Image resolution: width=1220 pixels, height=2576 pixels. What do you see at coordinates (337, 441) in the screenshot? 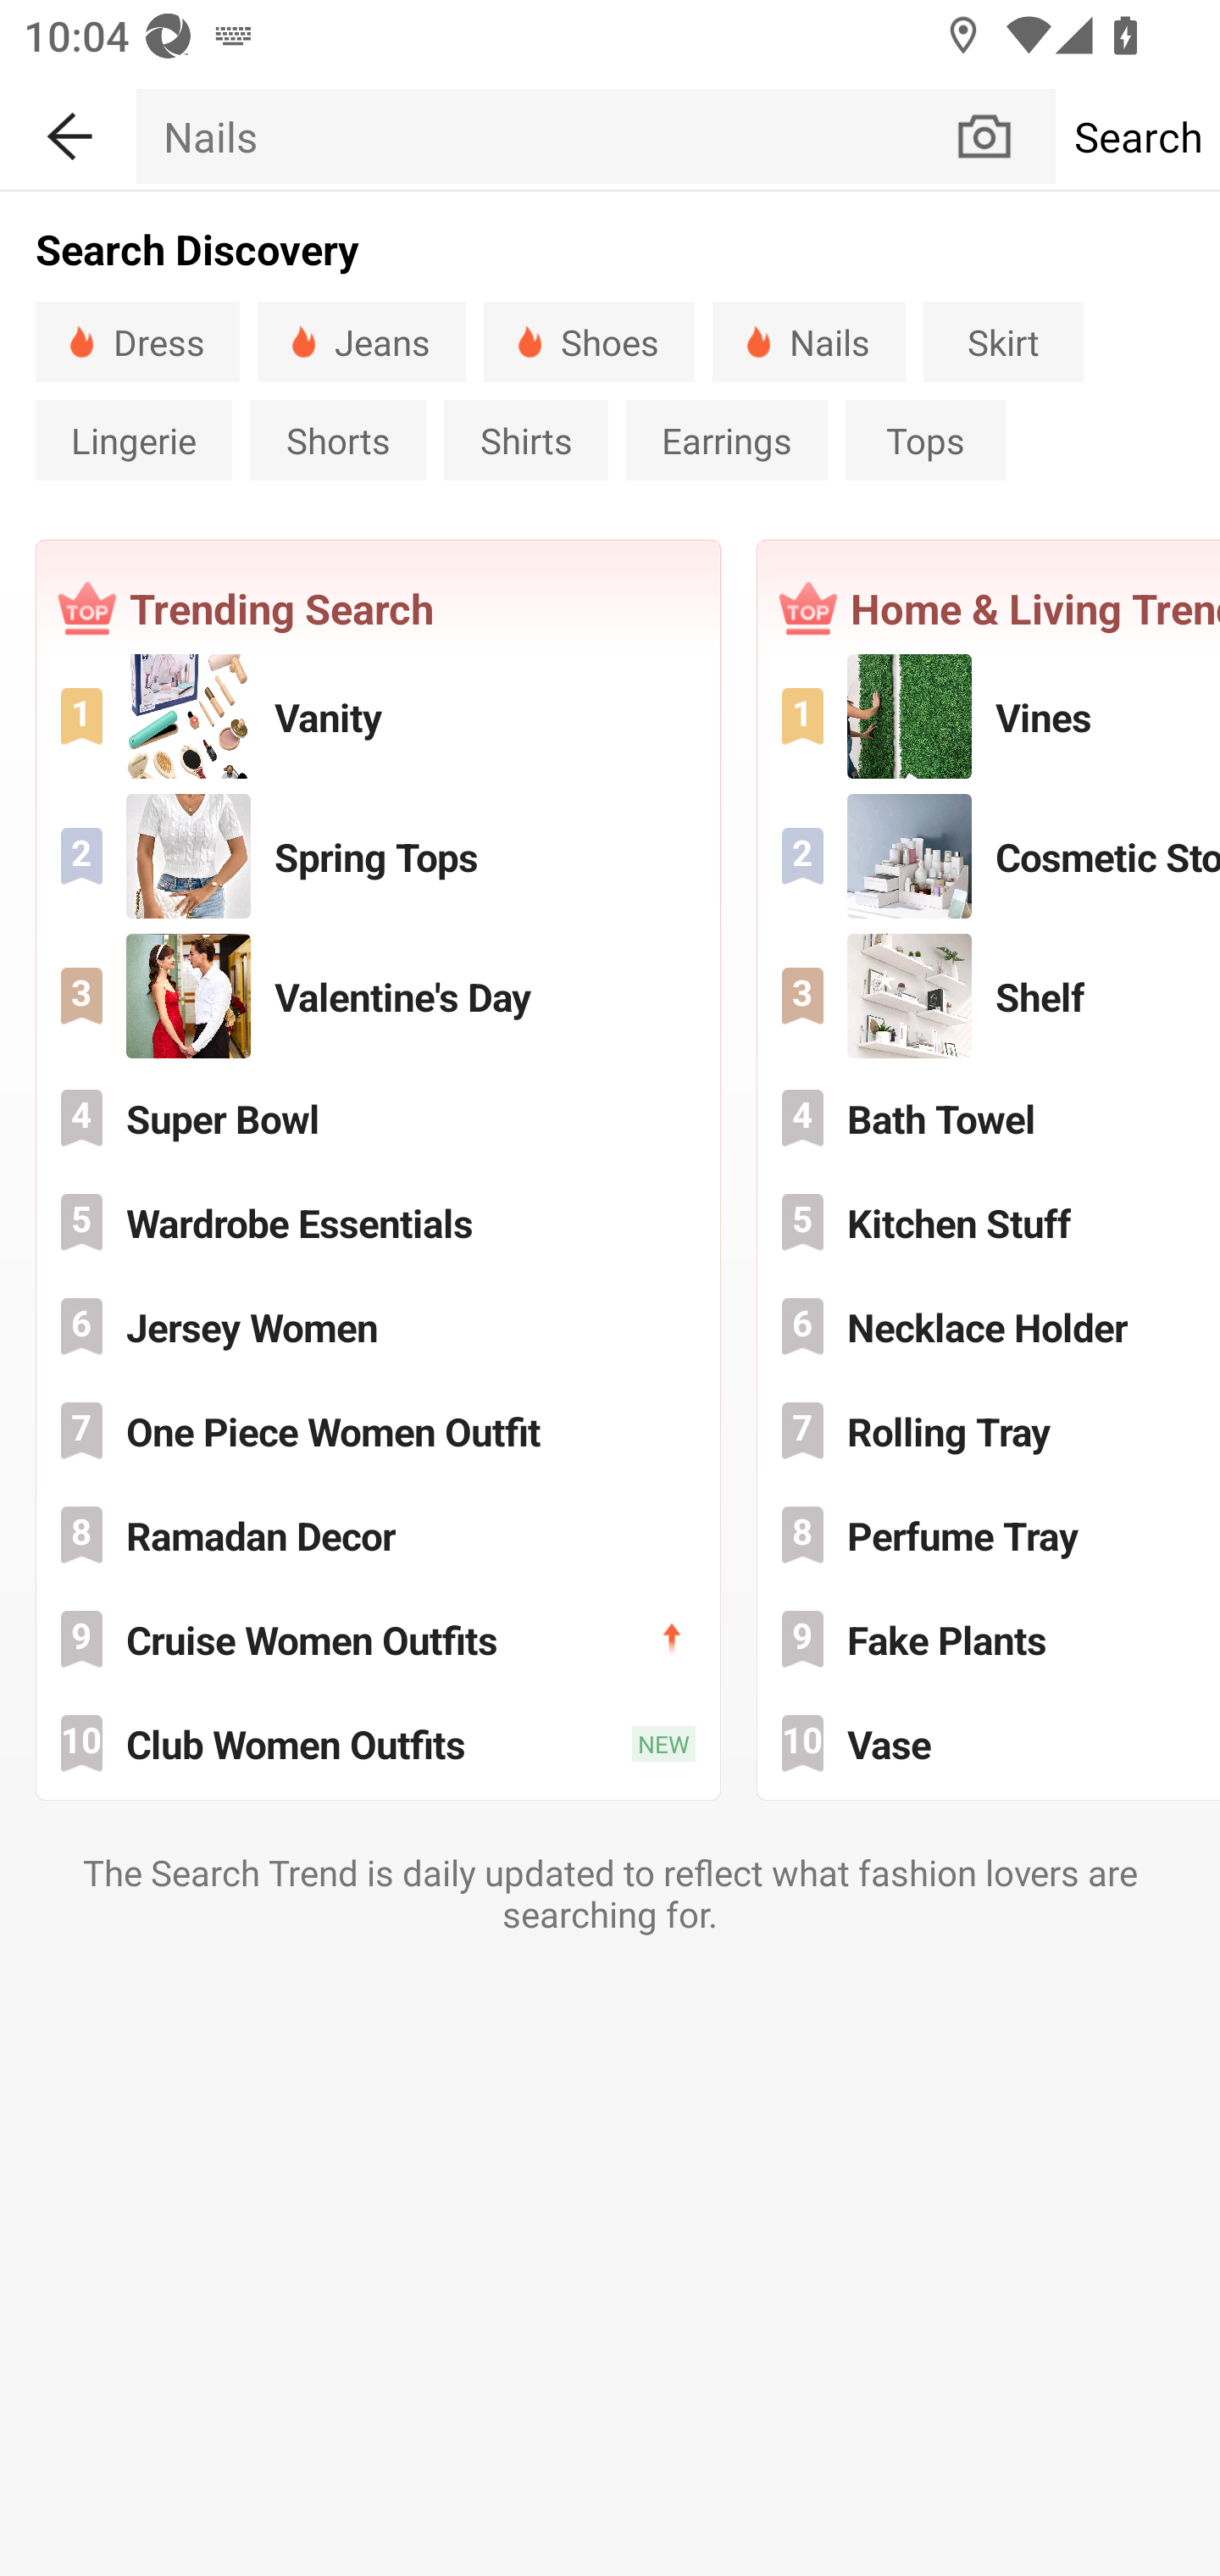
I see `Shorts` at bounding box center [337, 441].